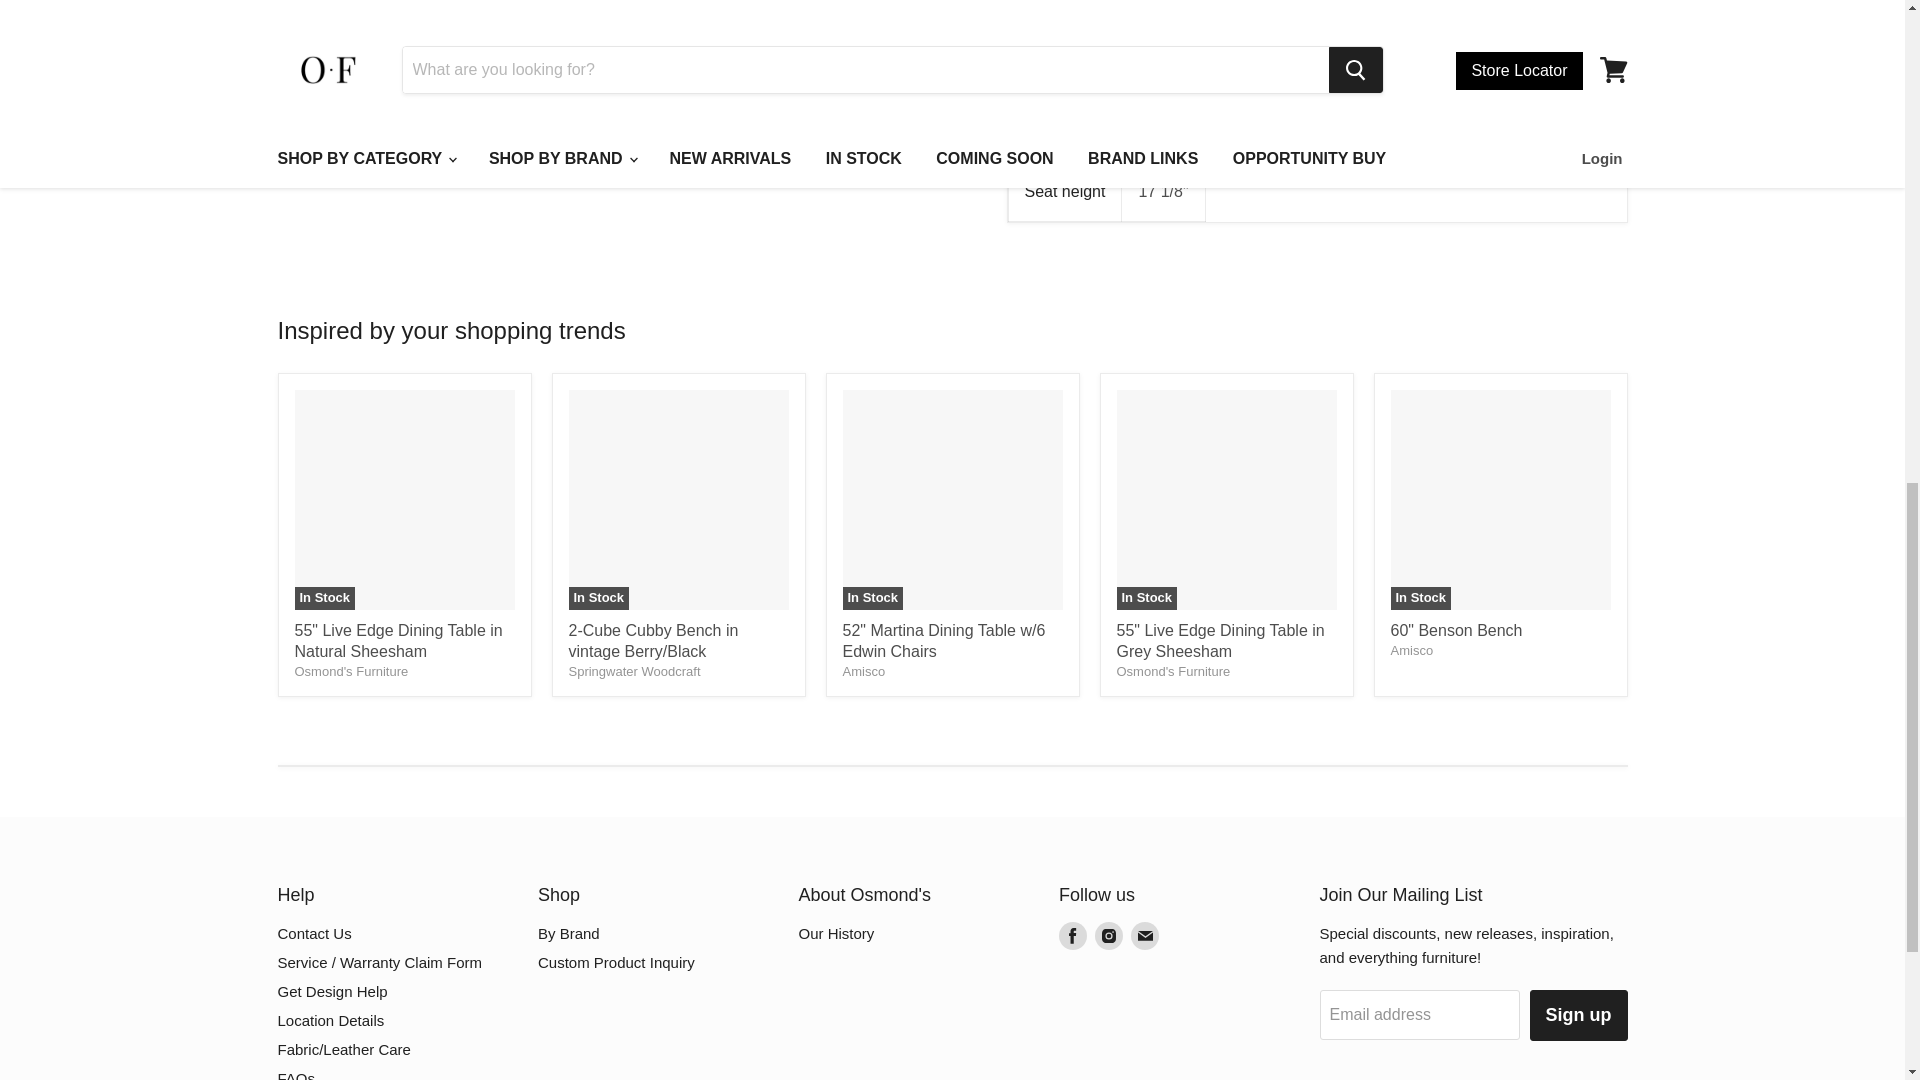 The image size is (1920, 1080). Describe the element at coordinates (1144, 936) in the screenshot. I see `E-mail` at that location.